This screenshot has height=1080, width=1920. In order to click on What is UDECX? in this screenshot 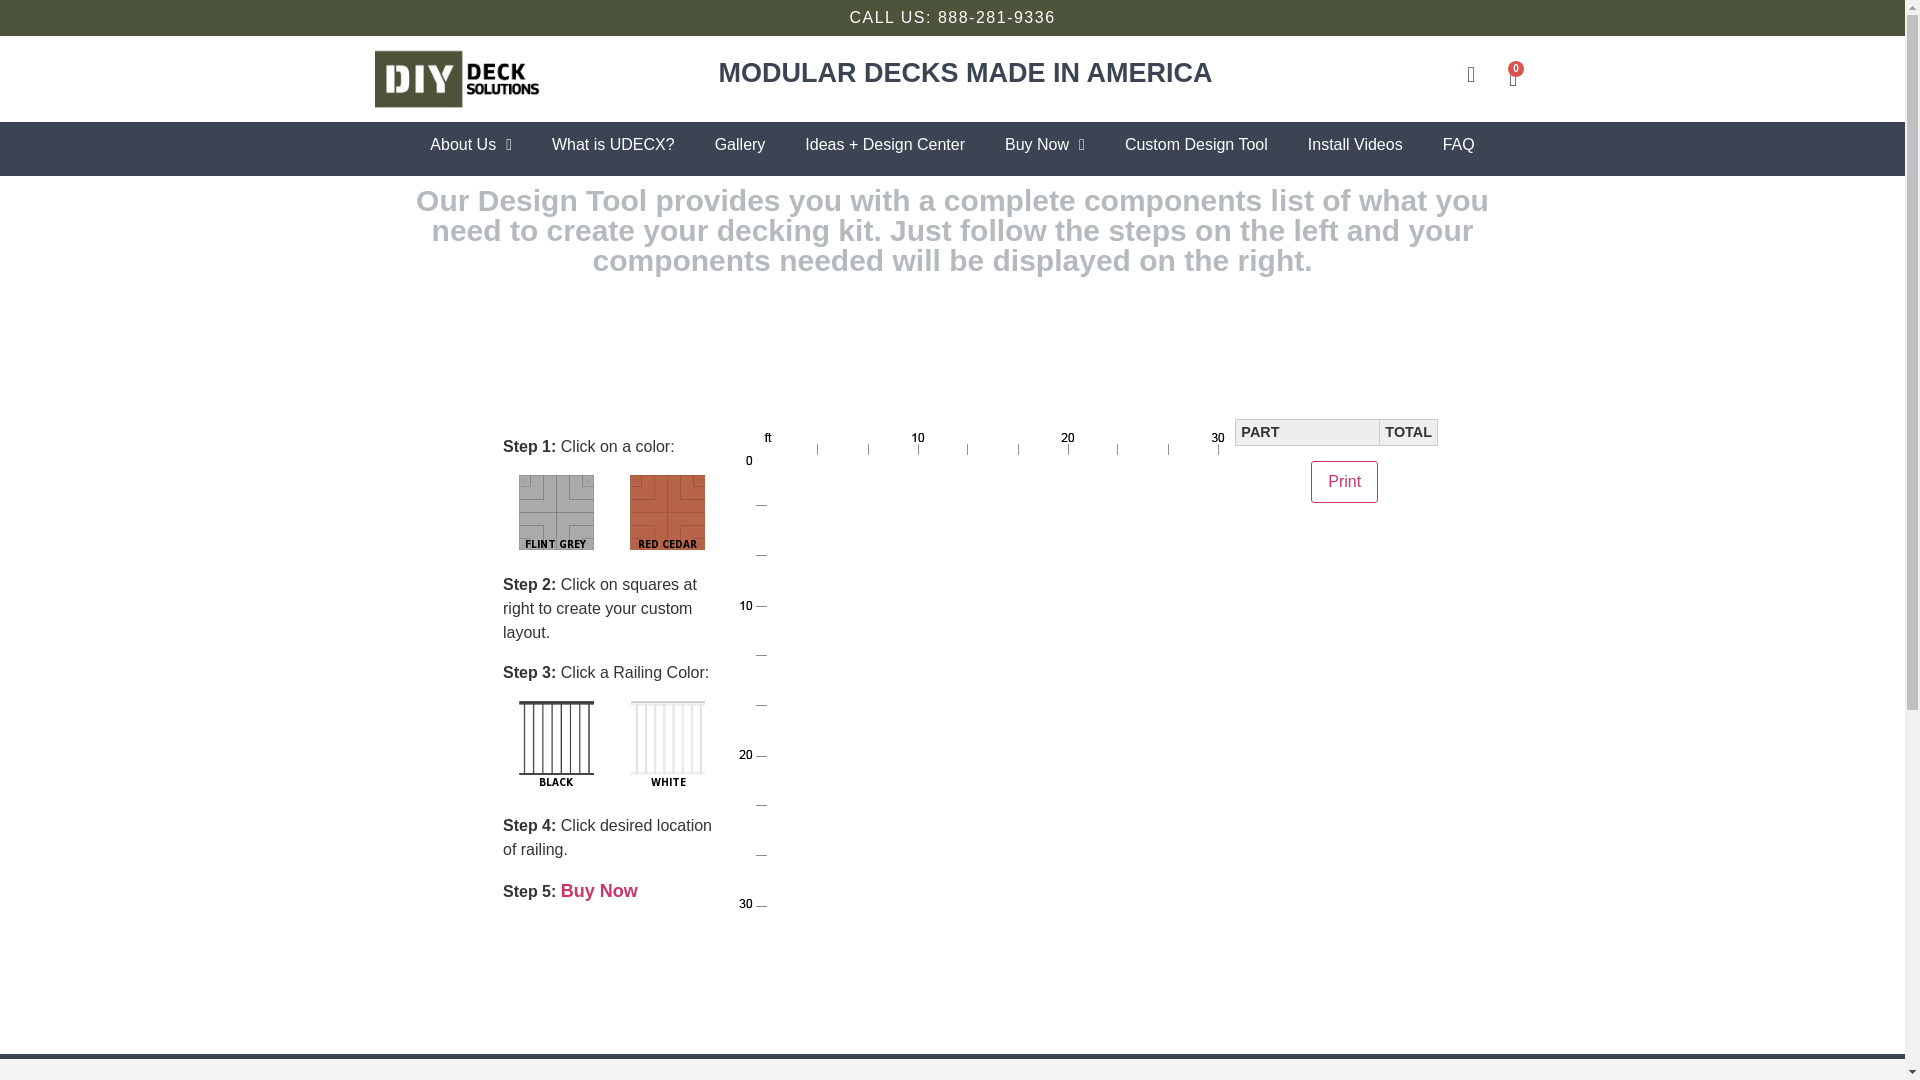, I will do `click(613, 145)`.